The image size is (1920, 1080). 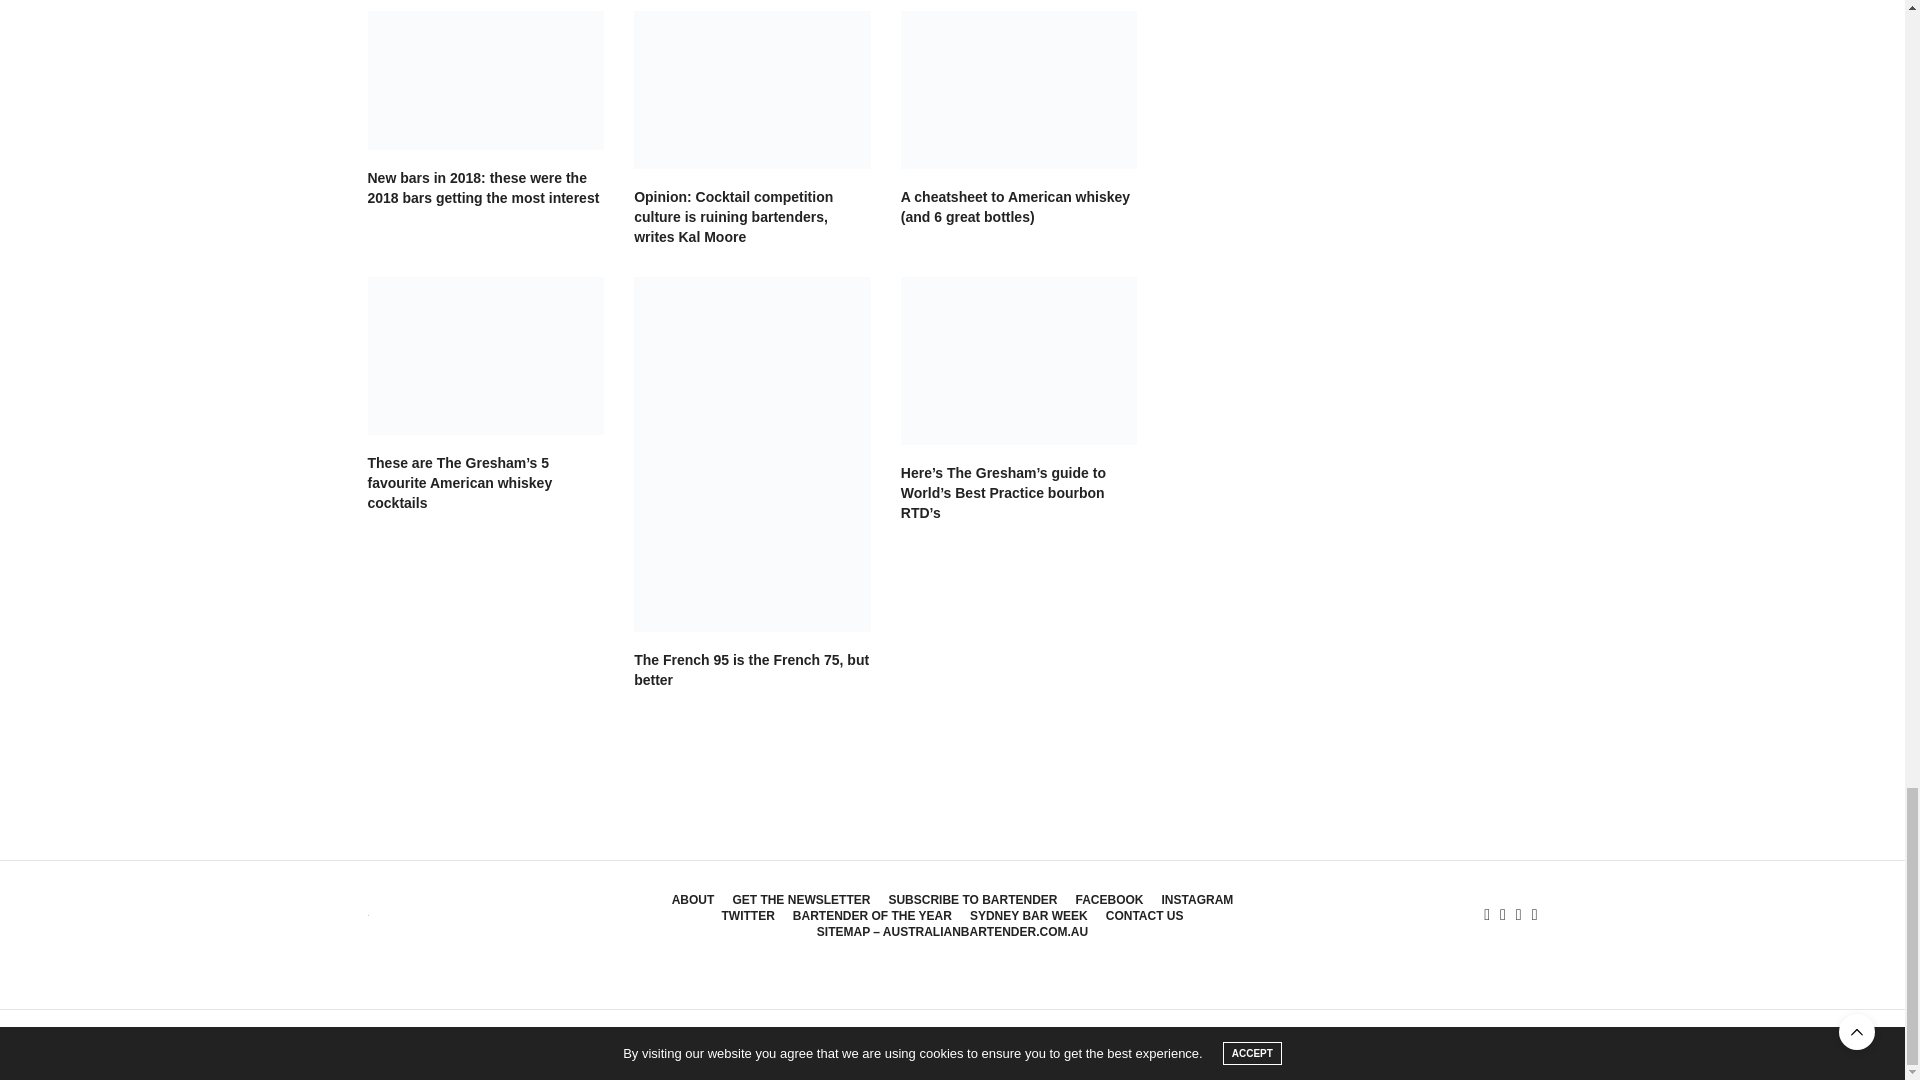 What do you see at coordinates (751, 670) in the screenshot?
I see `The French 95 is the French 75, but better` at bounding box center [751, 670].